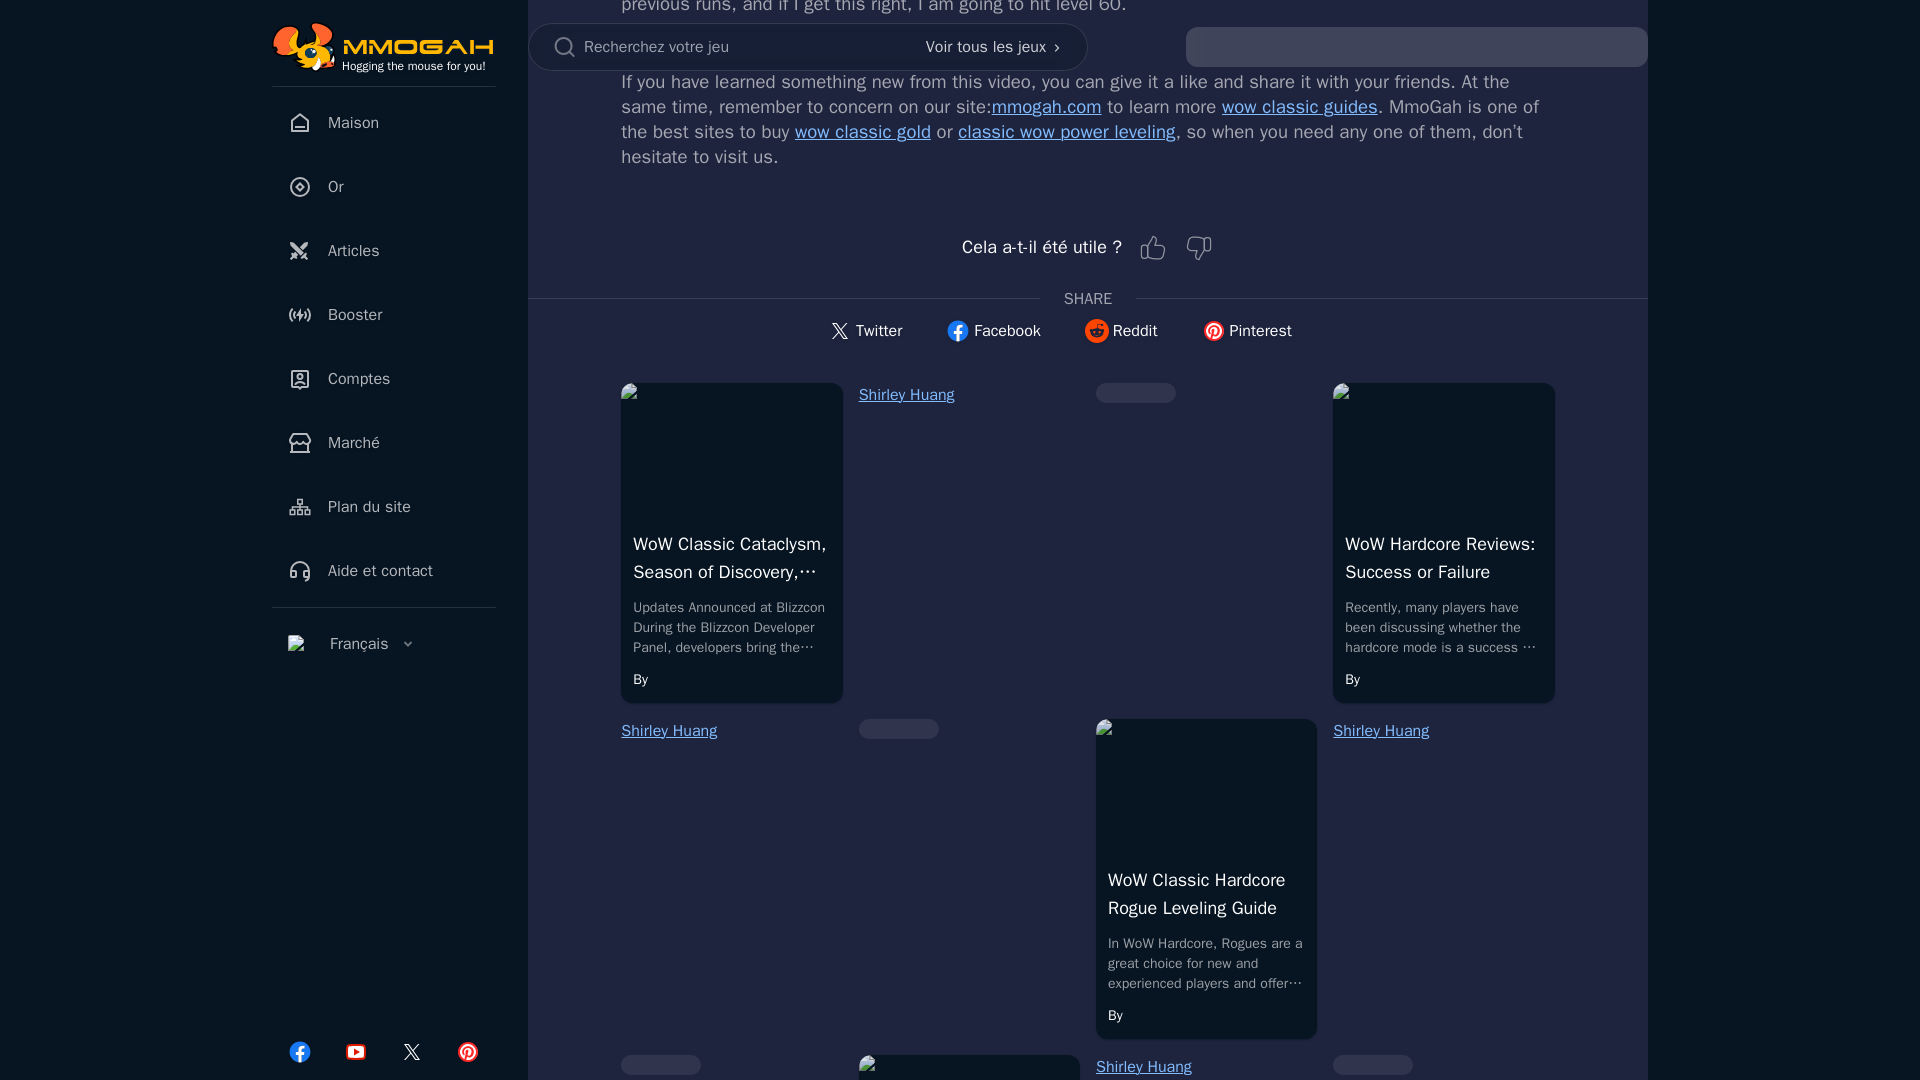 This screenshot has width=1920, height=1080. What do you see at coordinates (992, 331) in the screenshot?
I see `Facebook` at bounding box center [992, 331].